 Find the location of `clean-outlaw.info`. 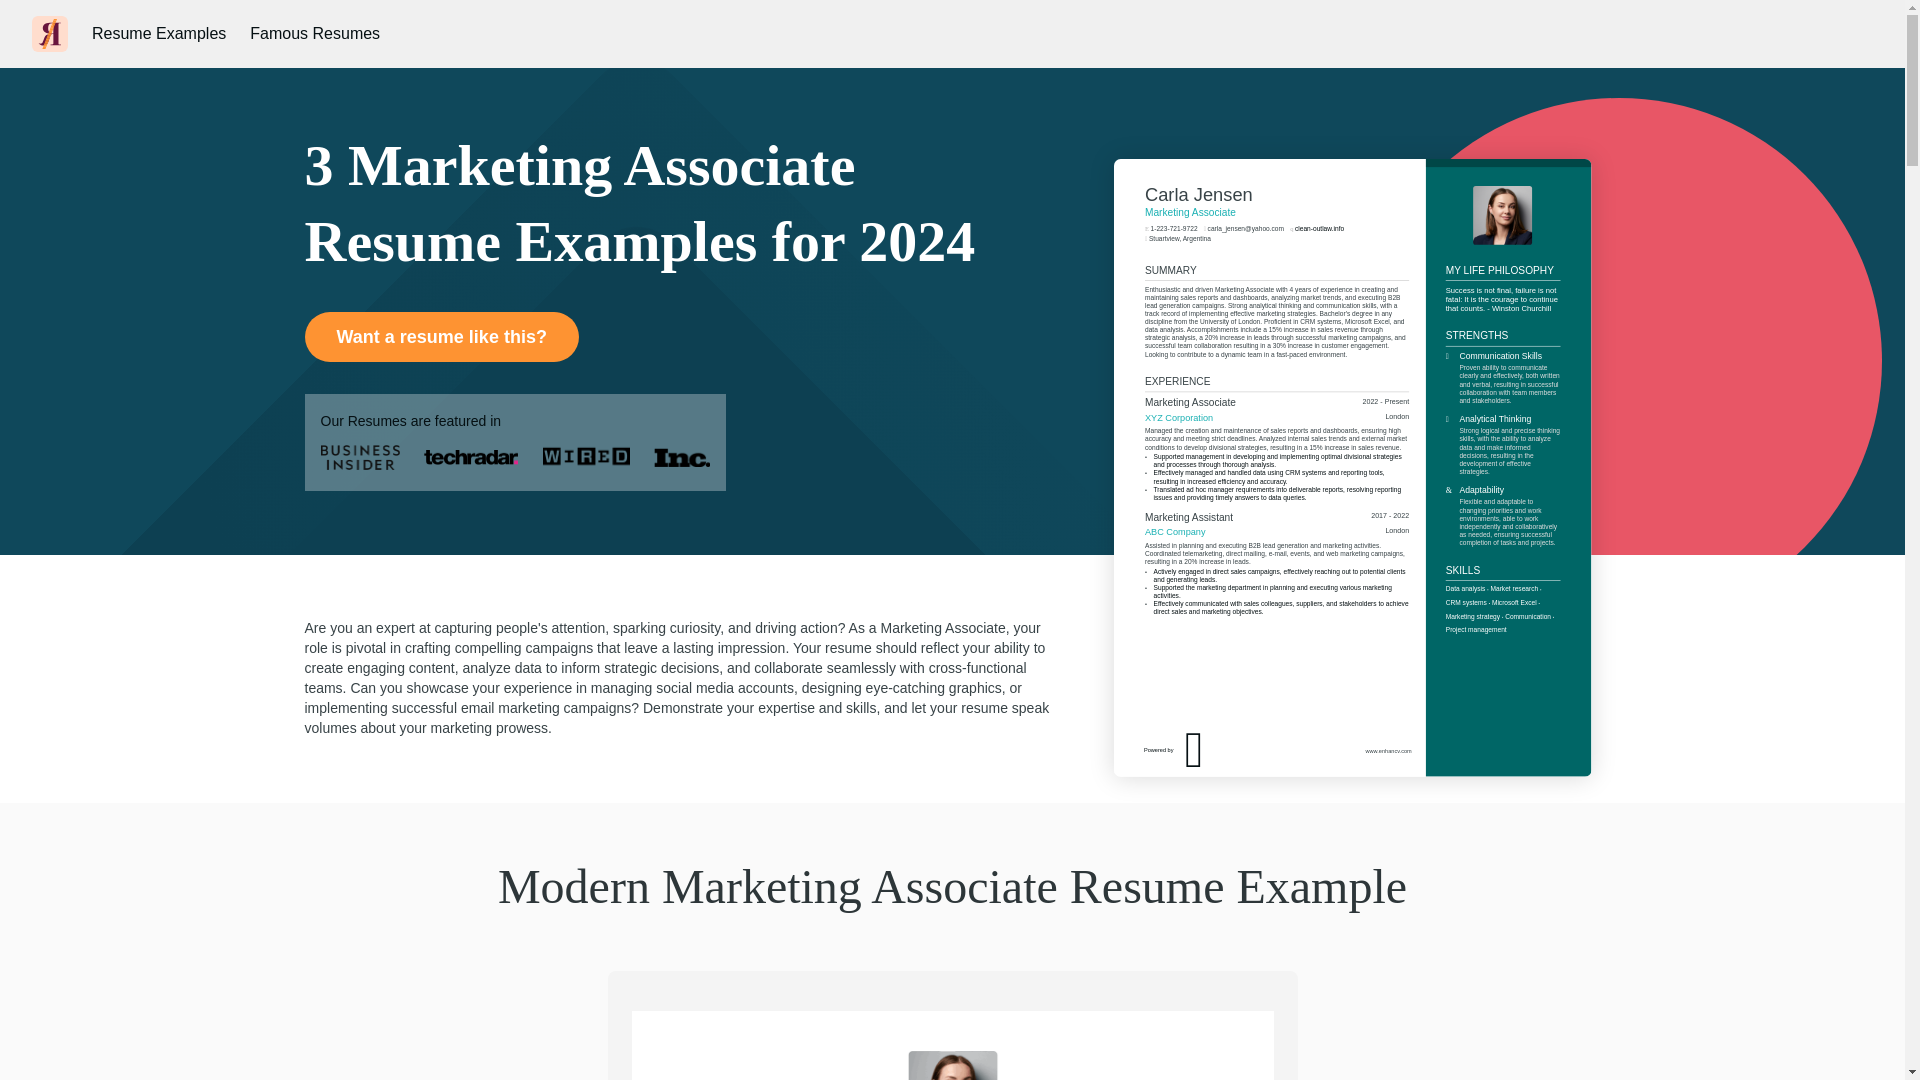

clean-outlaw.info is located at coordinates (1350, 282).